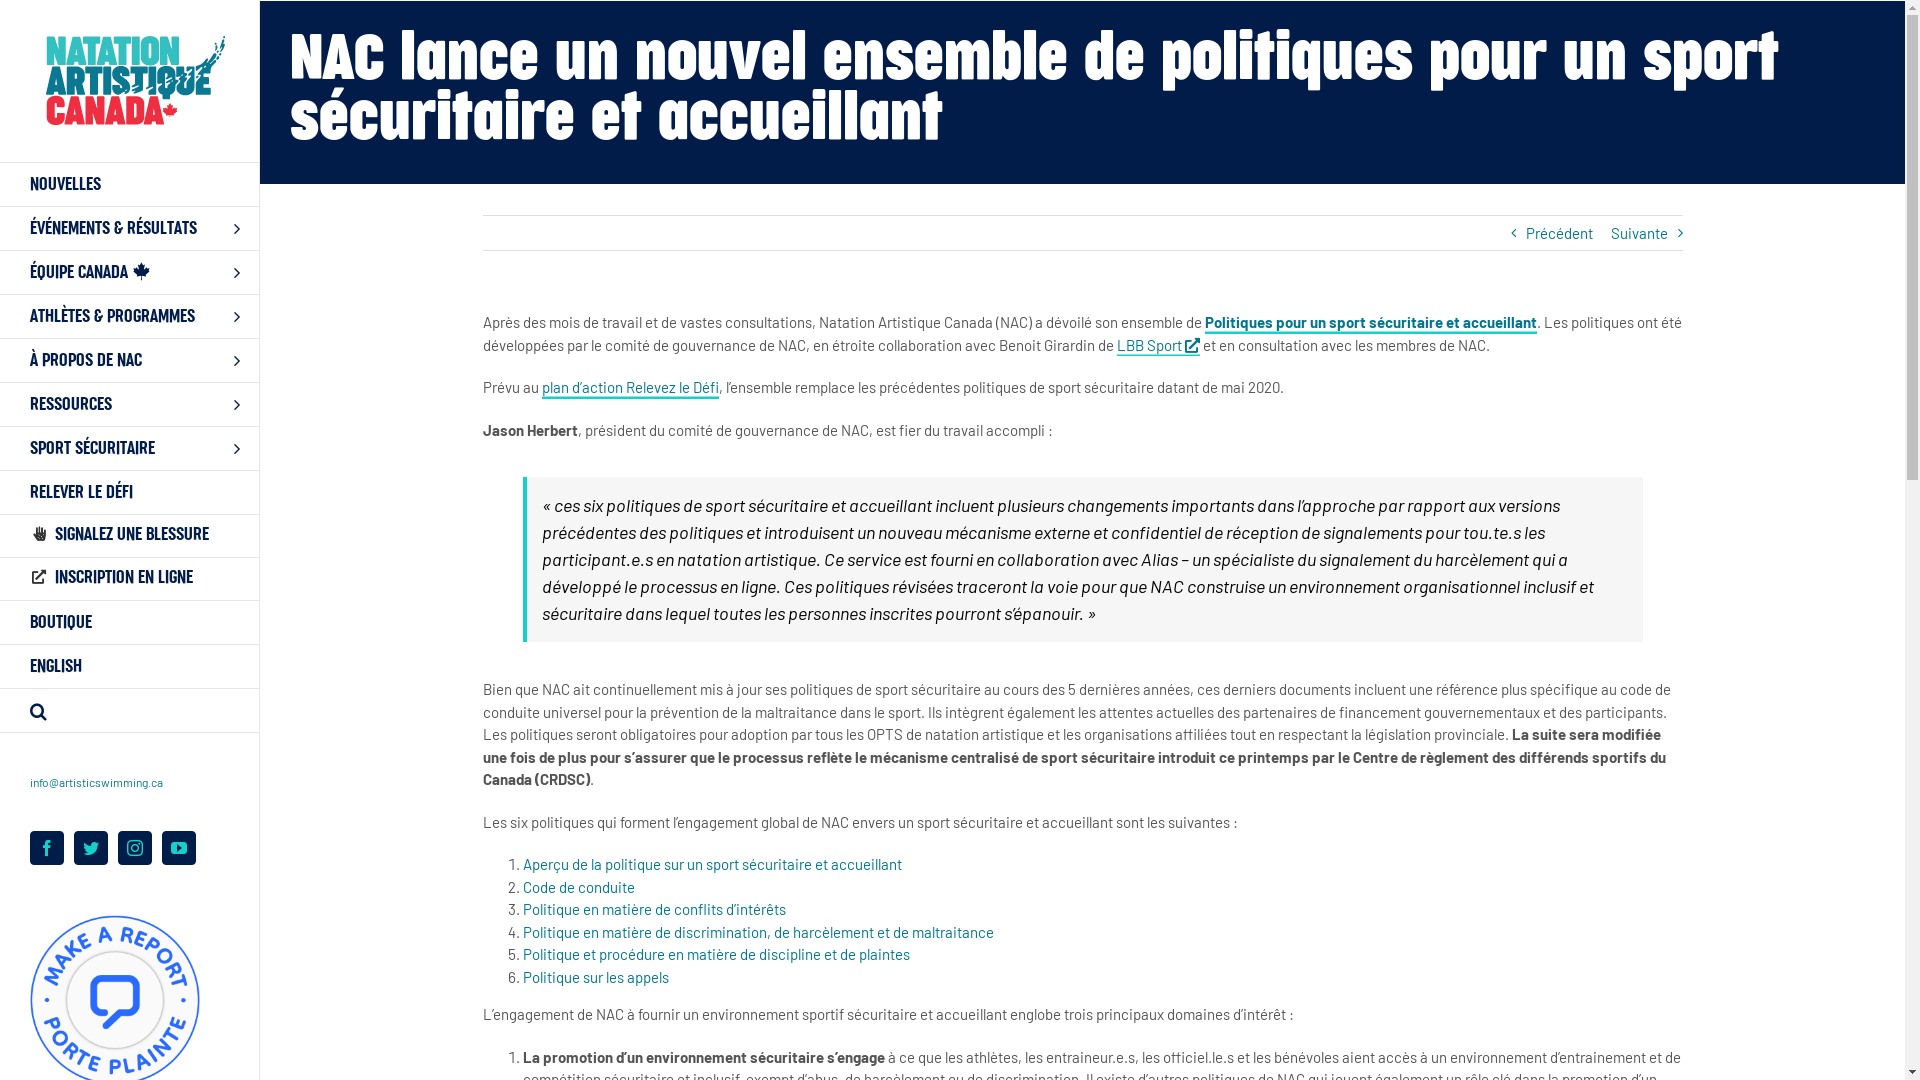 The height and width of the screenshot is (1080, 1920). What do you see at coordinates (96, 782) in the screenshot?
I see `info@artisticswimming.ca` at bounding box center [96, 782].